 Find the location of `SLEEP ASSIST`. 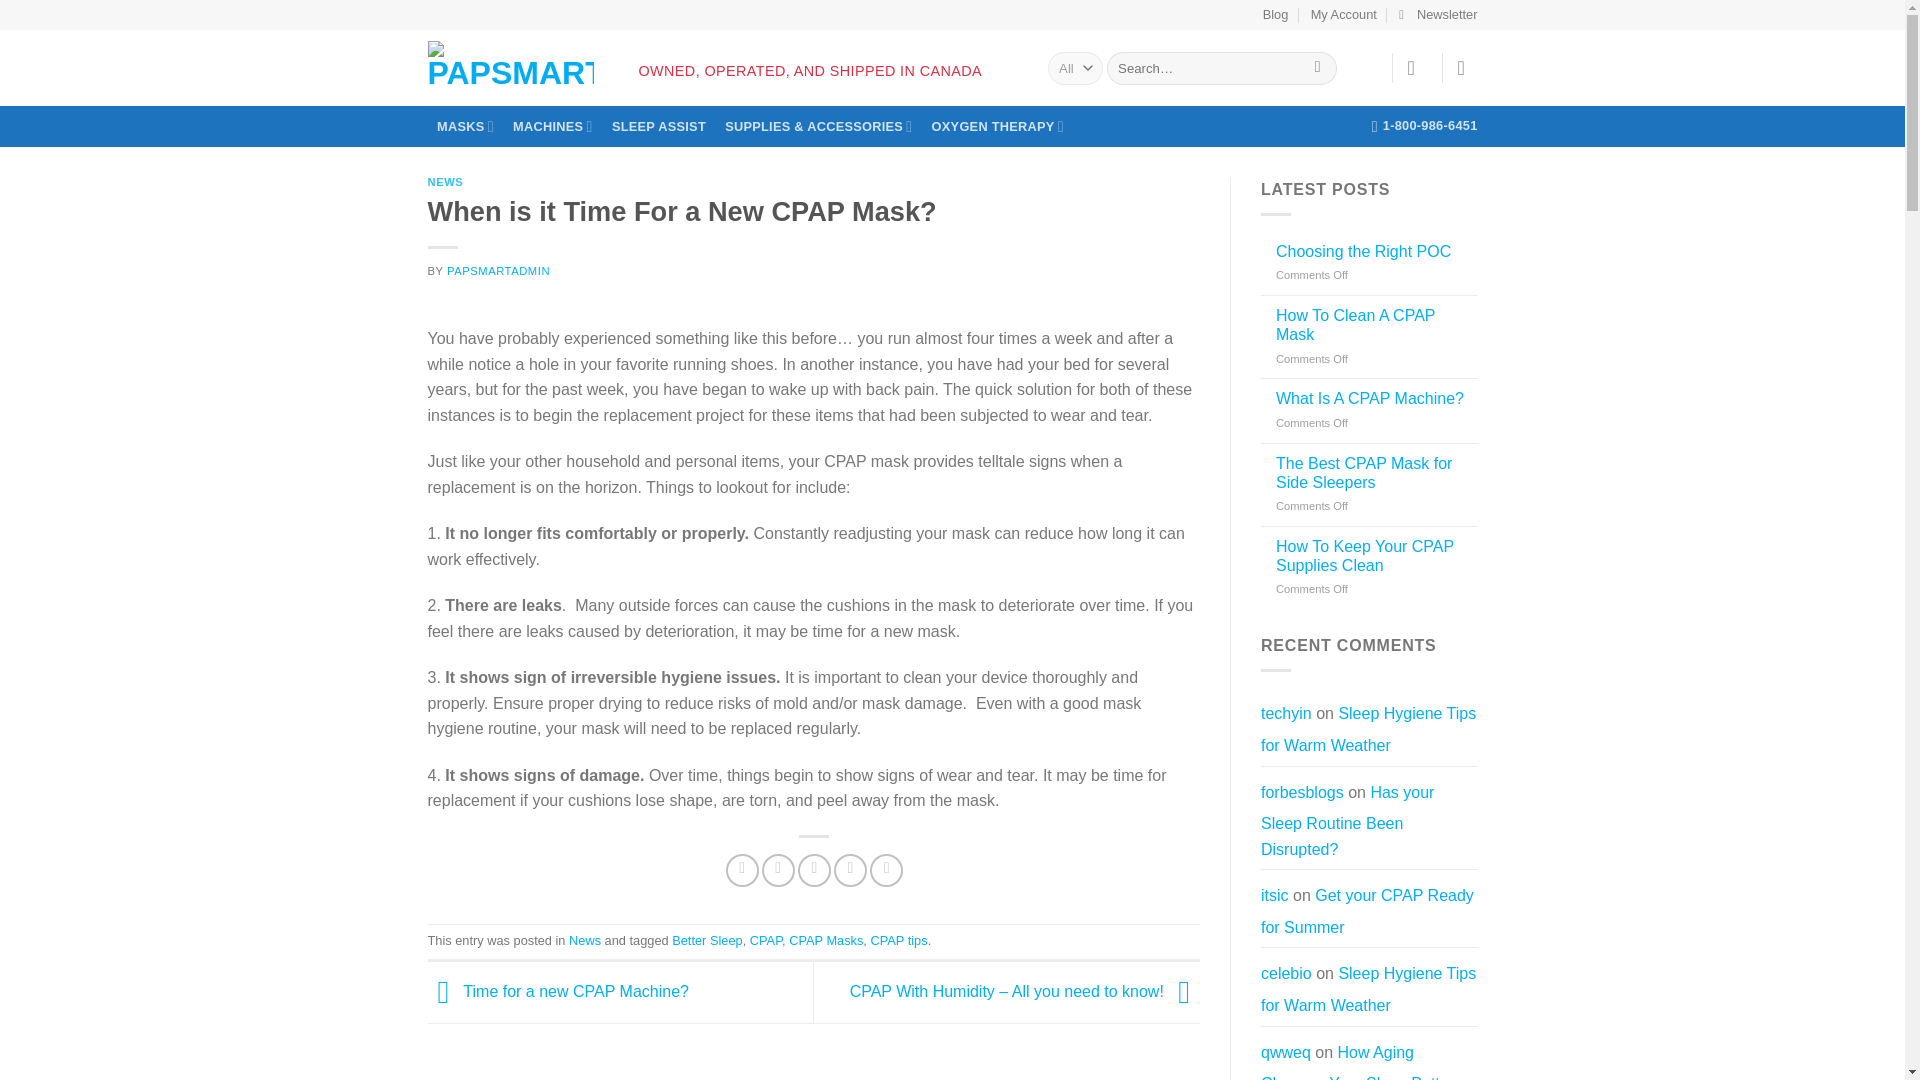

SLEEP ASSIST is located at coordinates (658, 126).